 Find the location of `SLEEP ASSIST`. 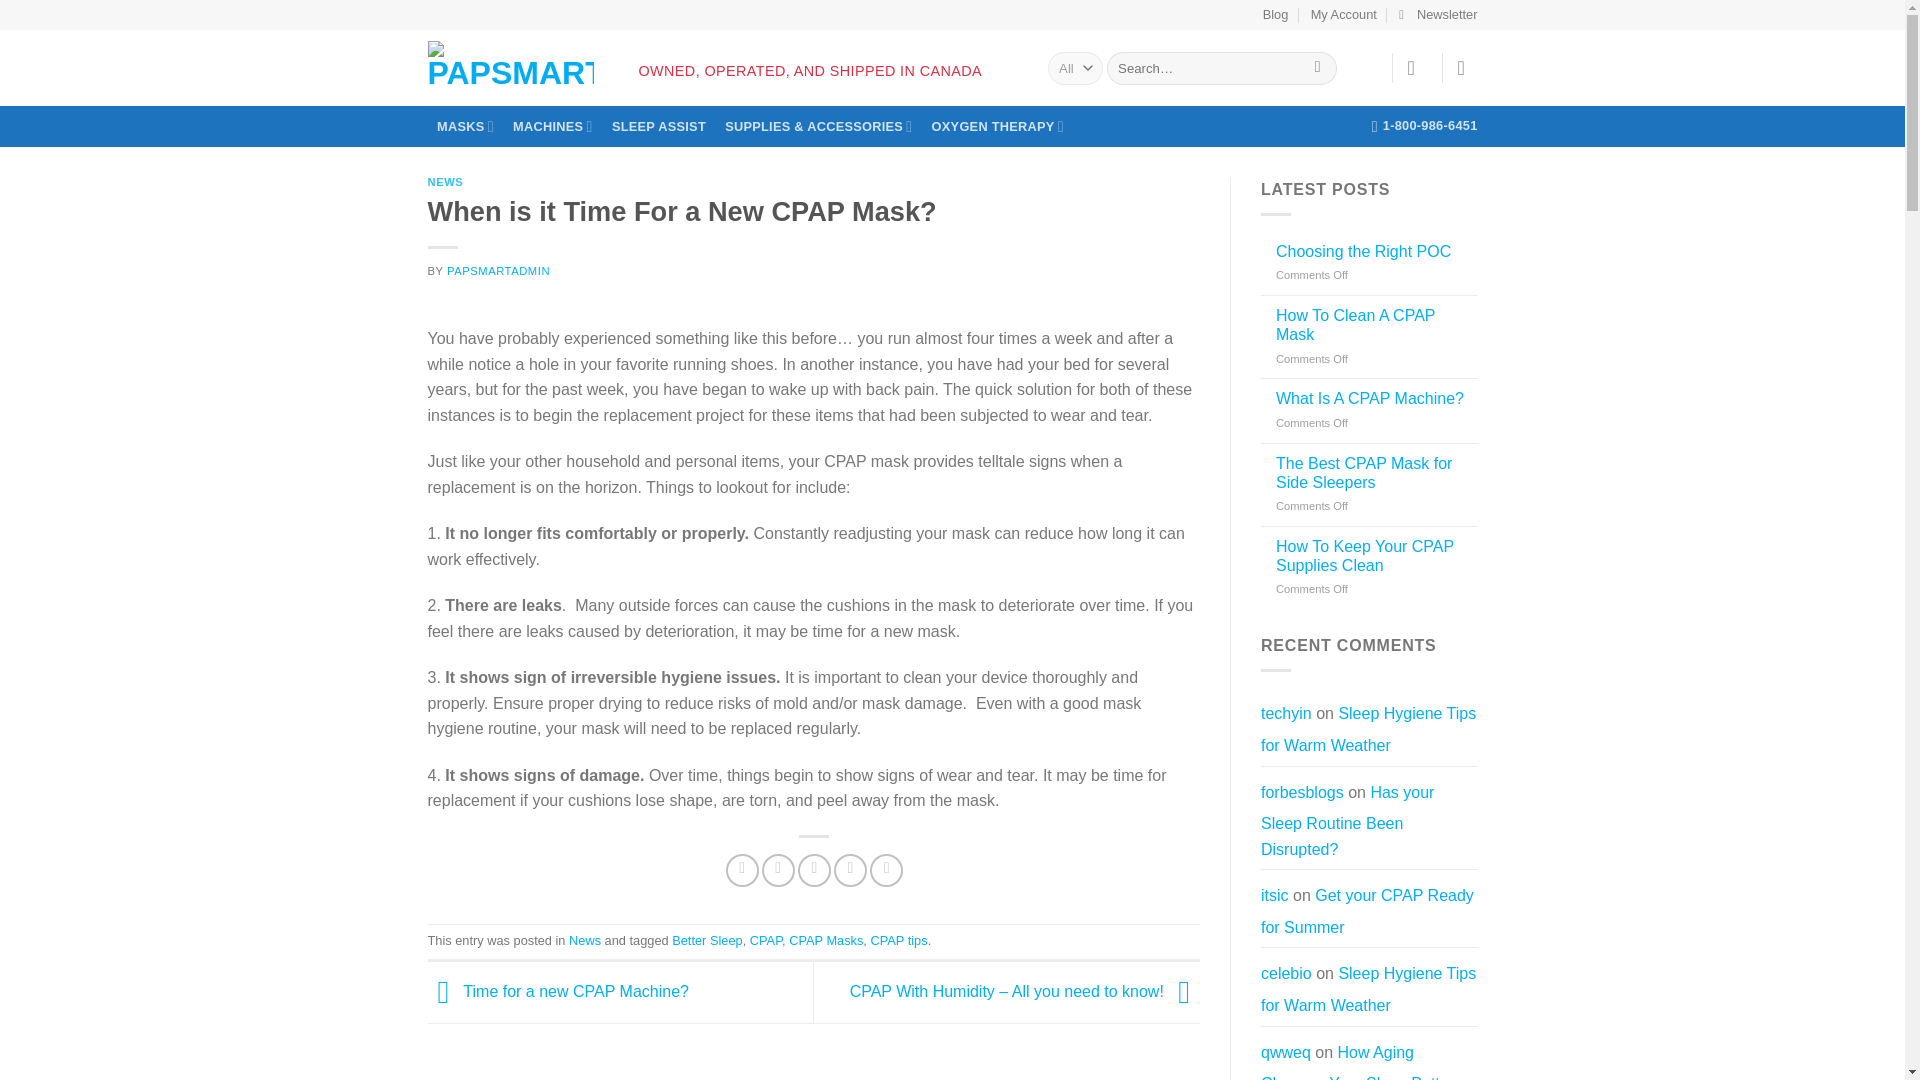

SLEEP ASSIST is located at coordinates (658, 126).